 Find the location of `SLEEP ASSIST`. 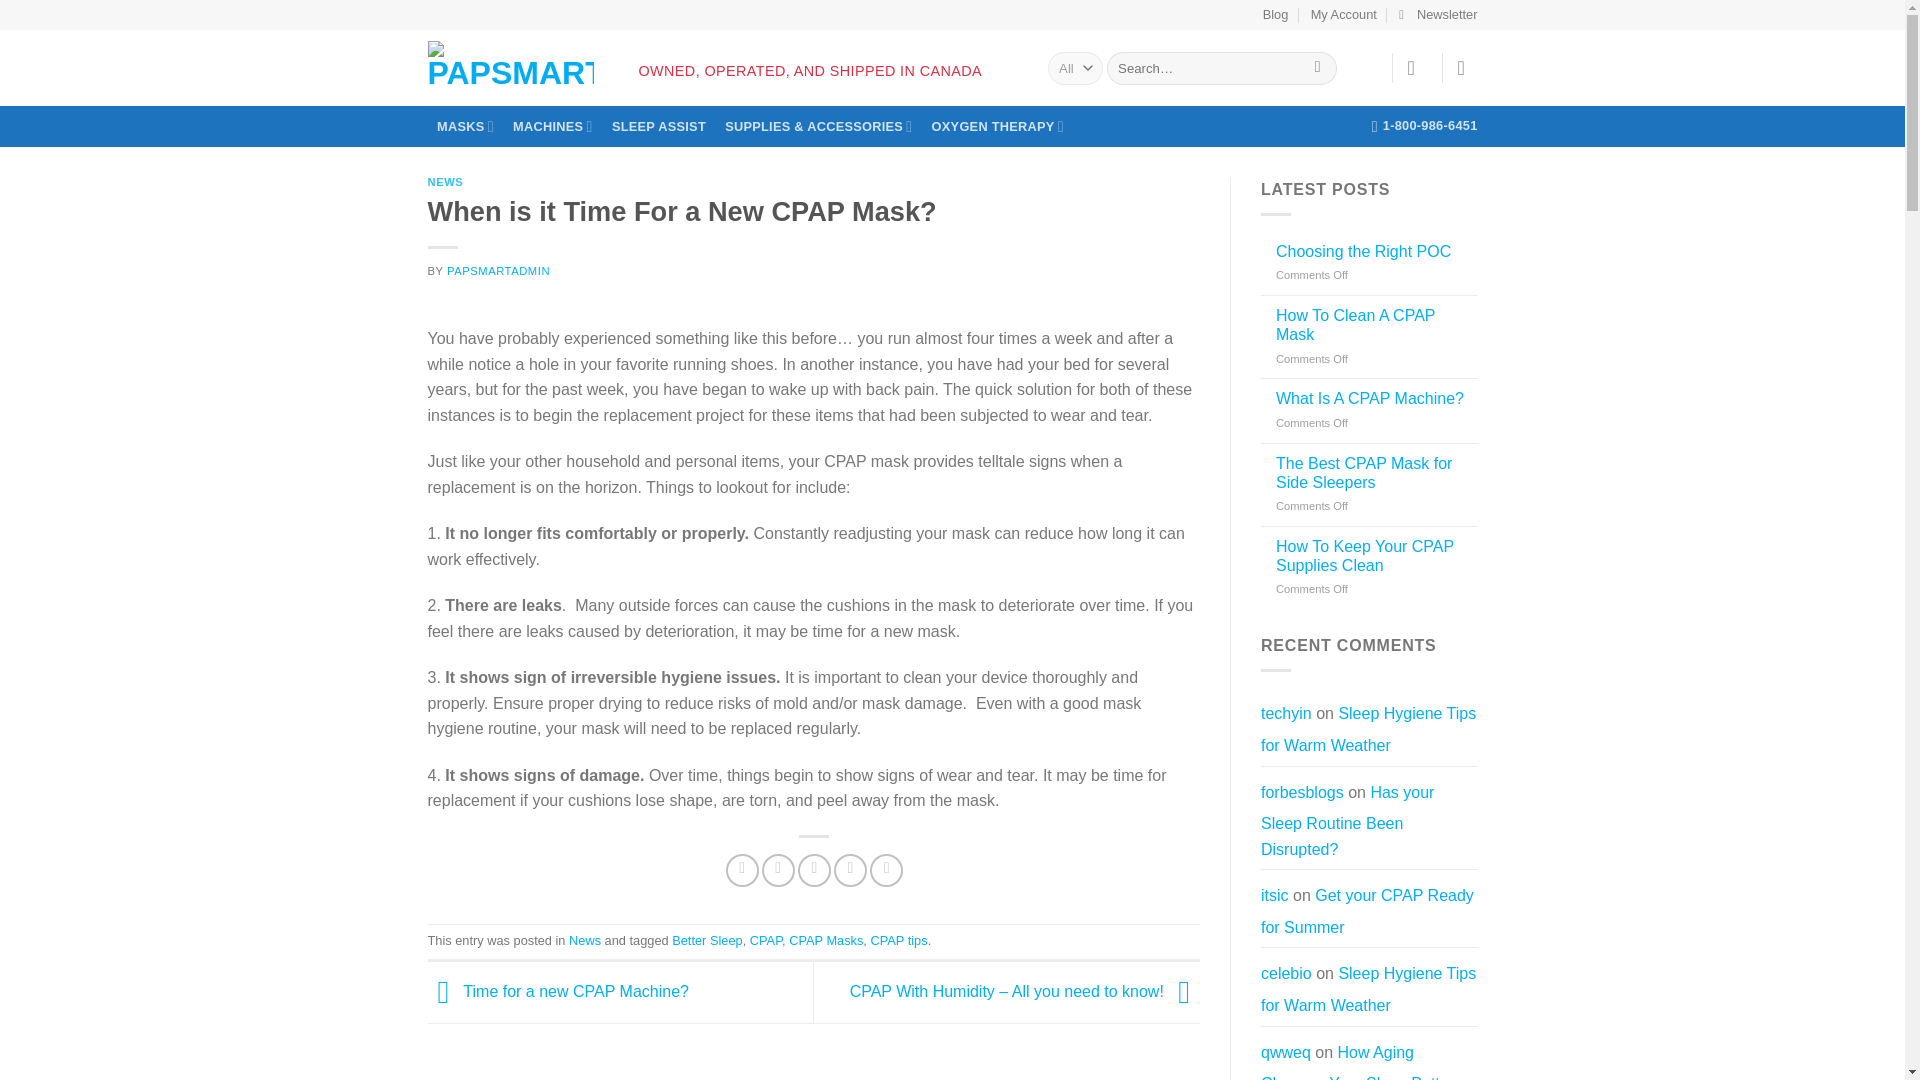

SLEEP ASSIST is located at coordinates (658, 126).